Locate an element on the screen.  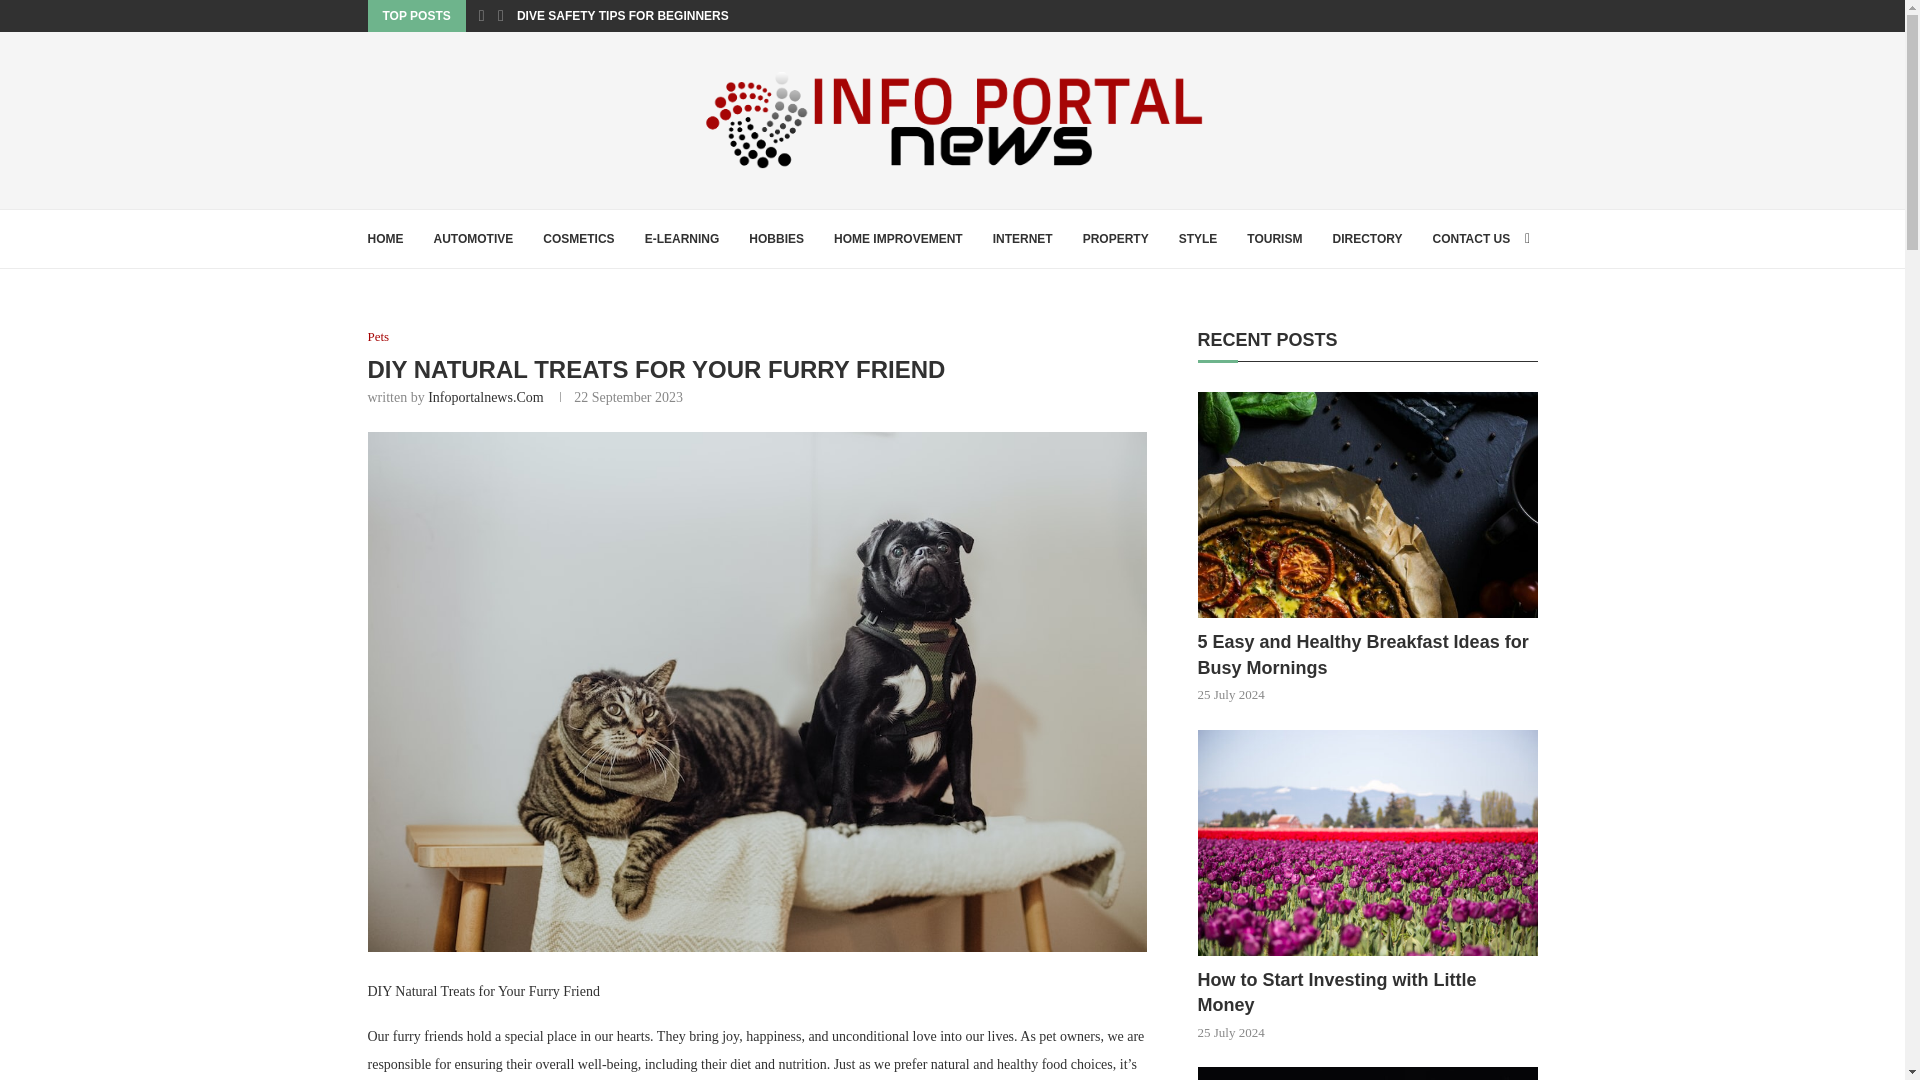
DIRECTORY is located at coordinates (1366, 238).